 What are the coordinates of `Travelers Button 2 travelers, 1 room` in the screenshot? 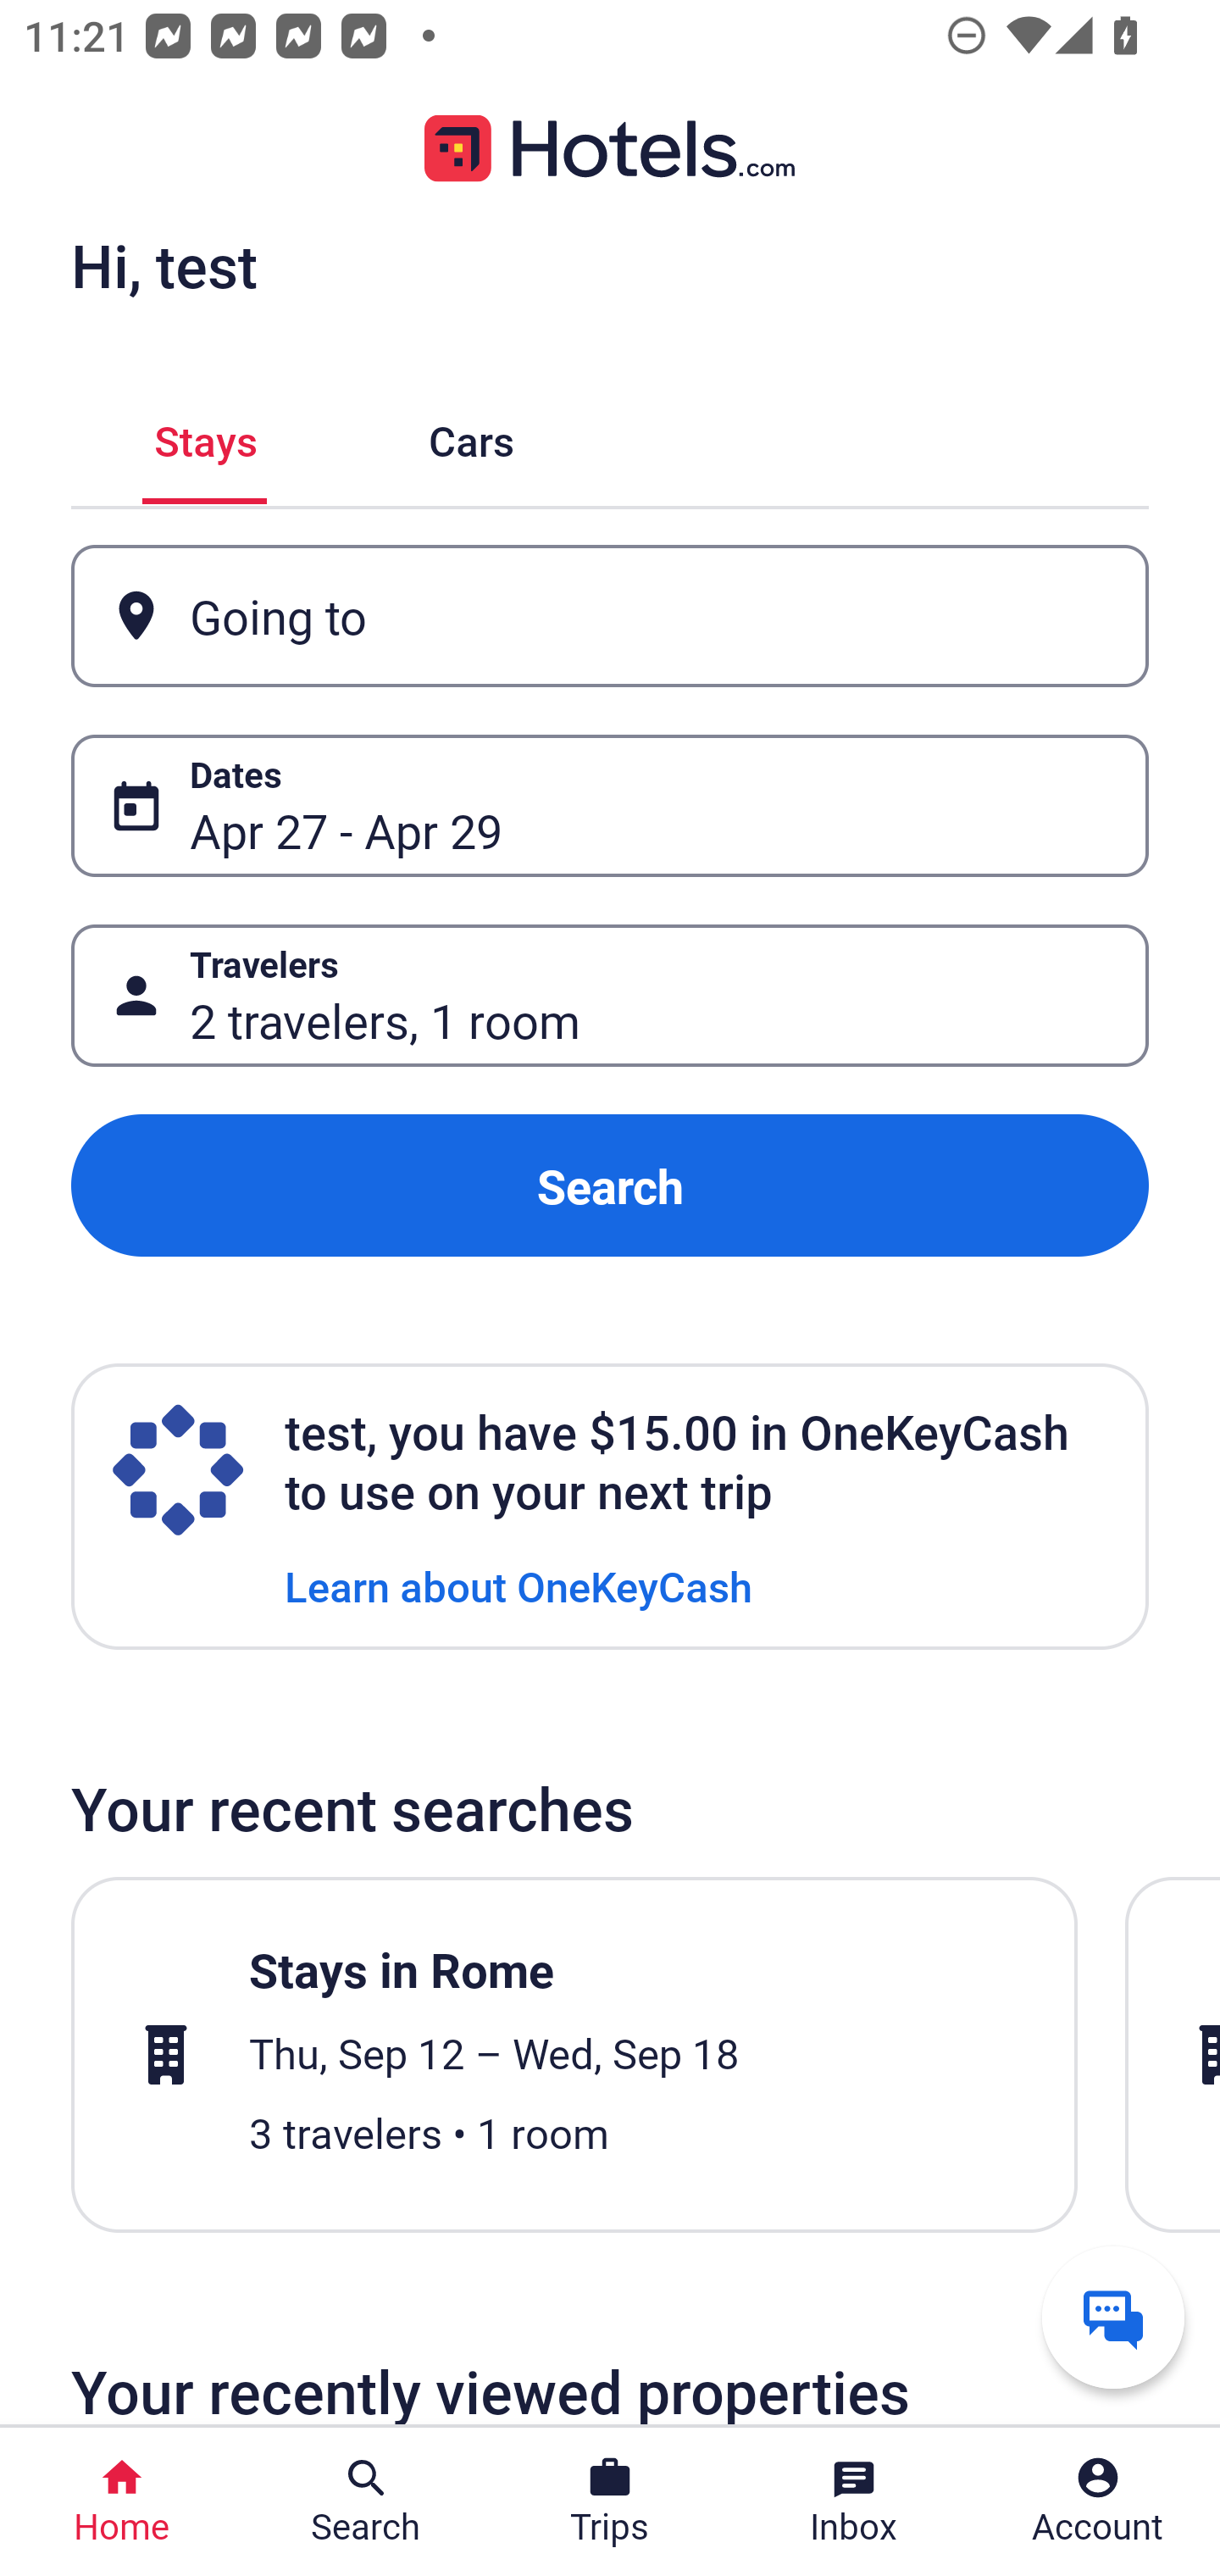 It's located at (610, 995).